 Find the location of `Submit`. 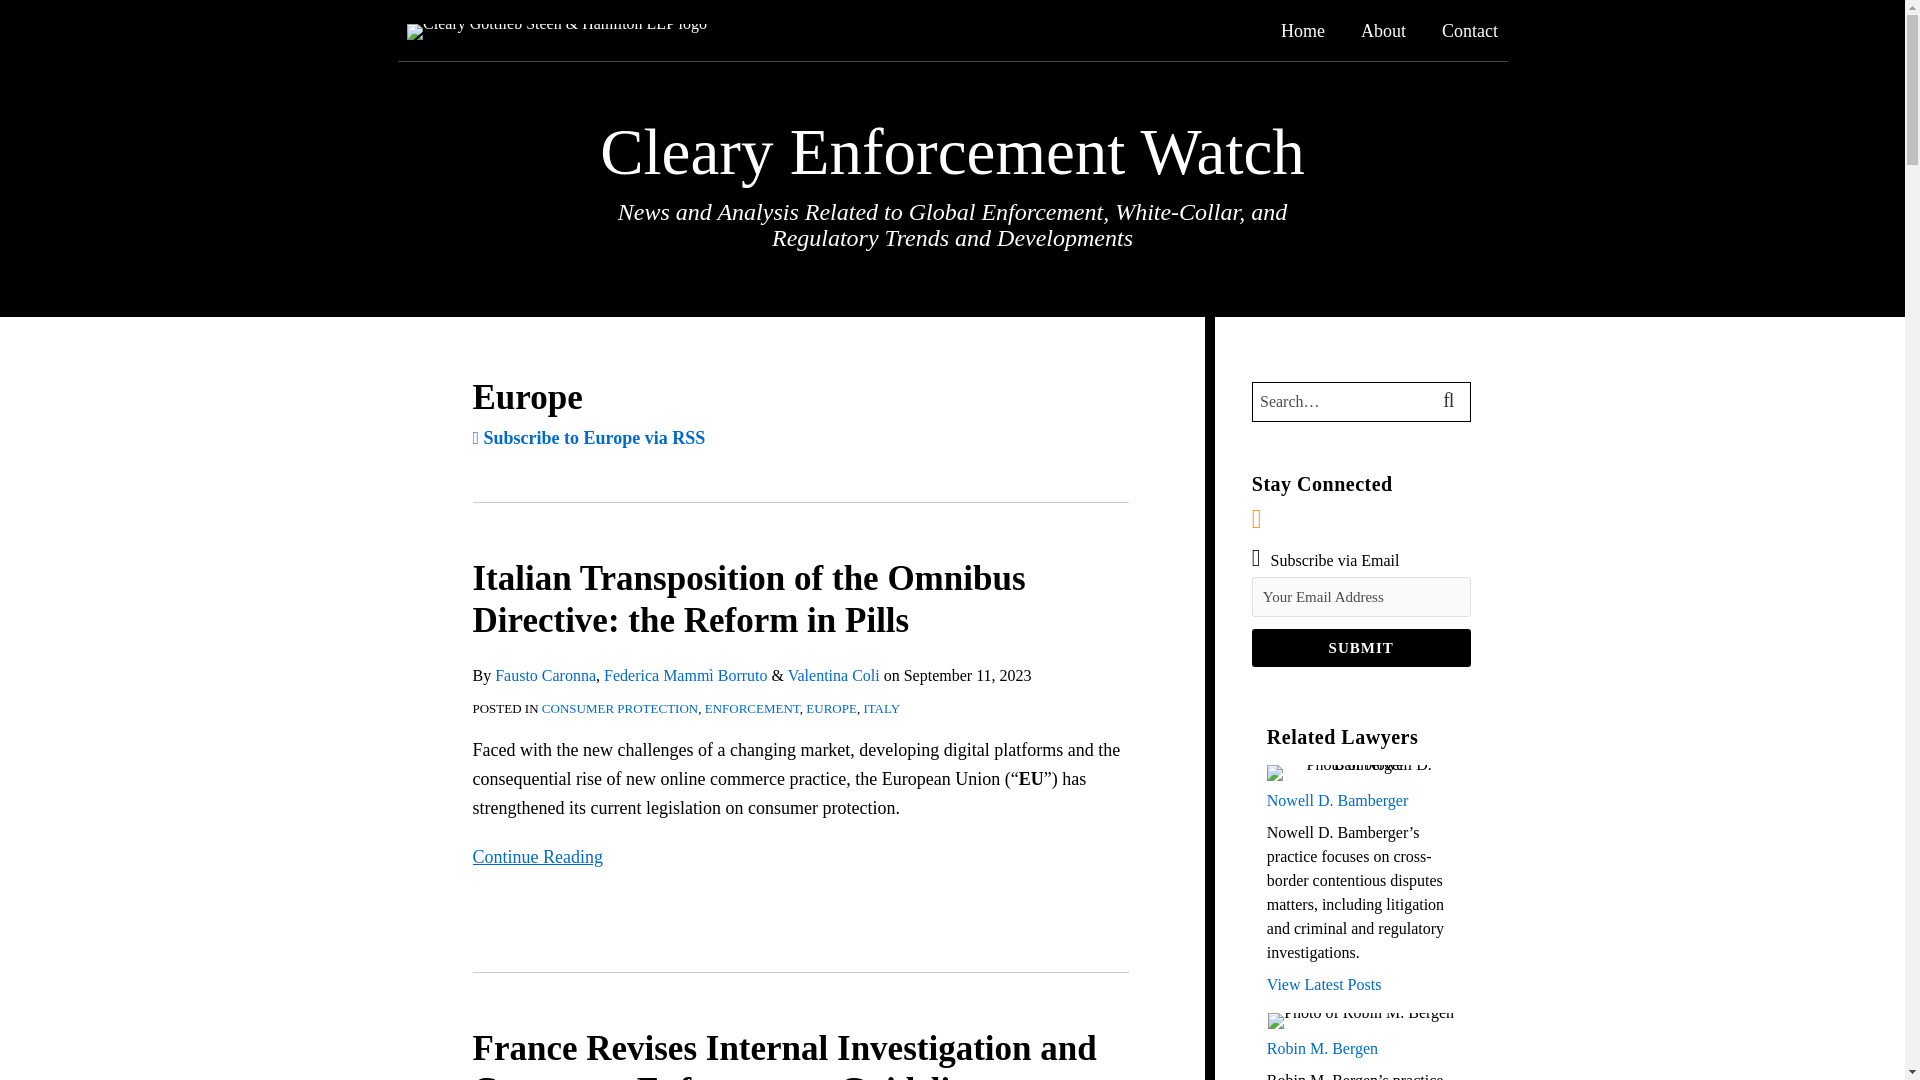

Submit is located at coordinates (1360, 648).